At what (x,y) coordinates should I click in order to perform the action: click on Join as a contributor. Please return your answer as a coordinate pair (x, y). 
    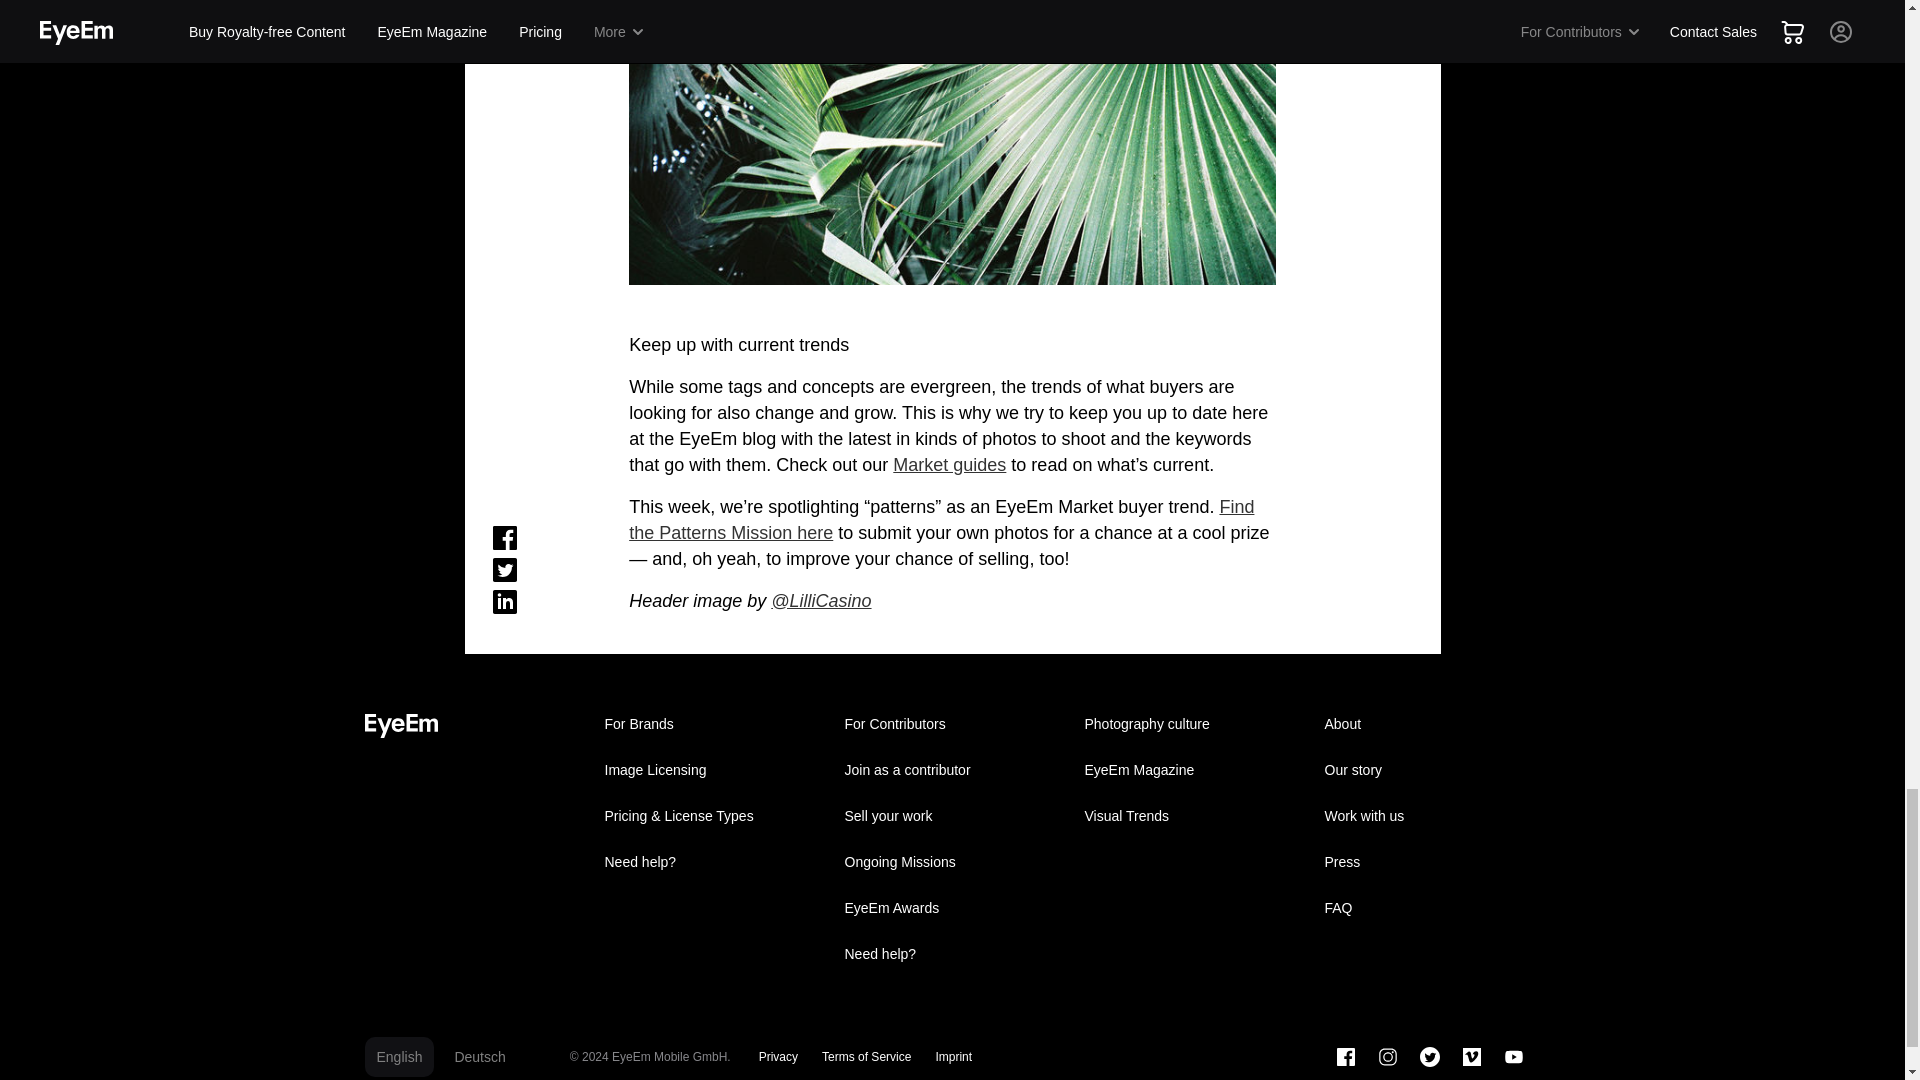
    Looking at the image, I should click on (951, 768).